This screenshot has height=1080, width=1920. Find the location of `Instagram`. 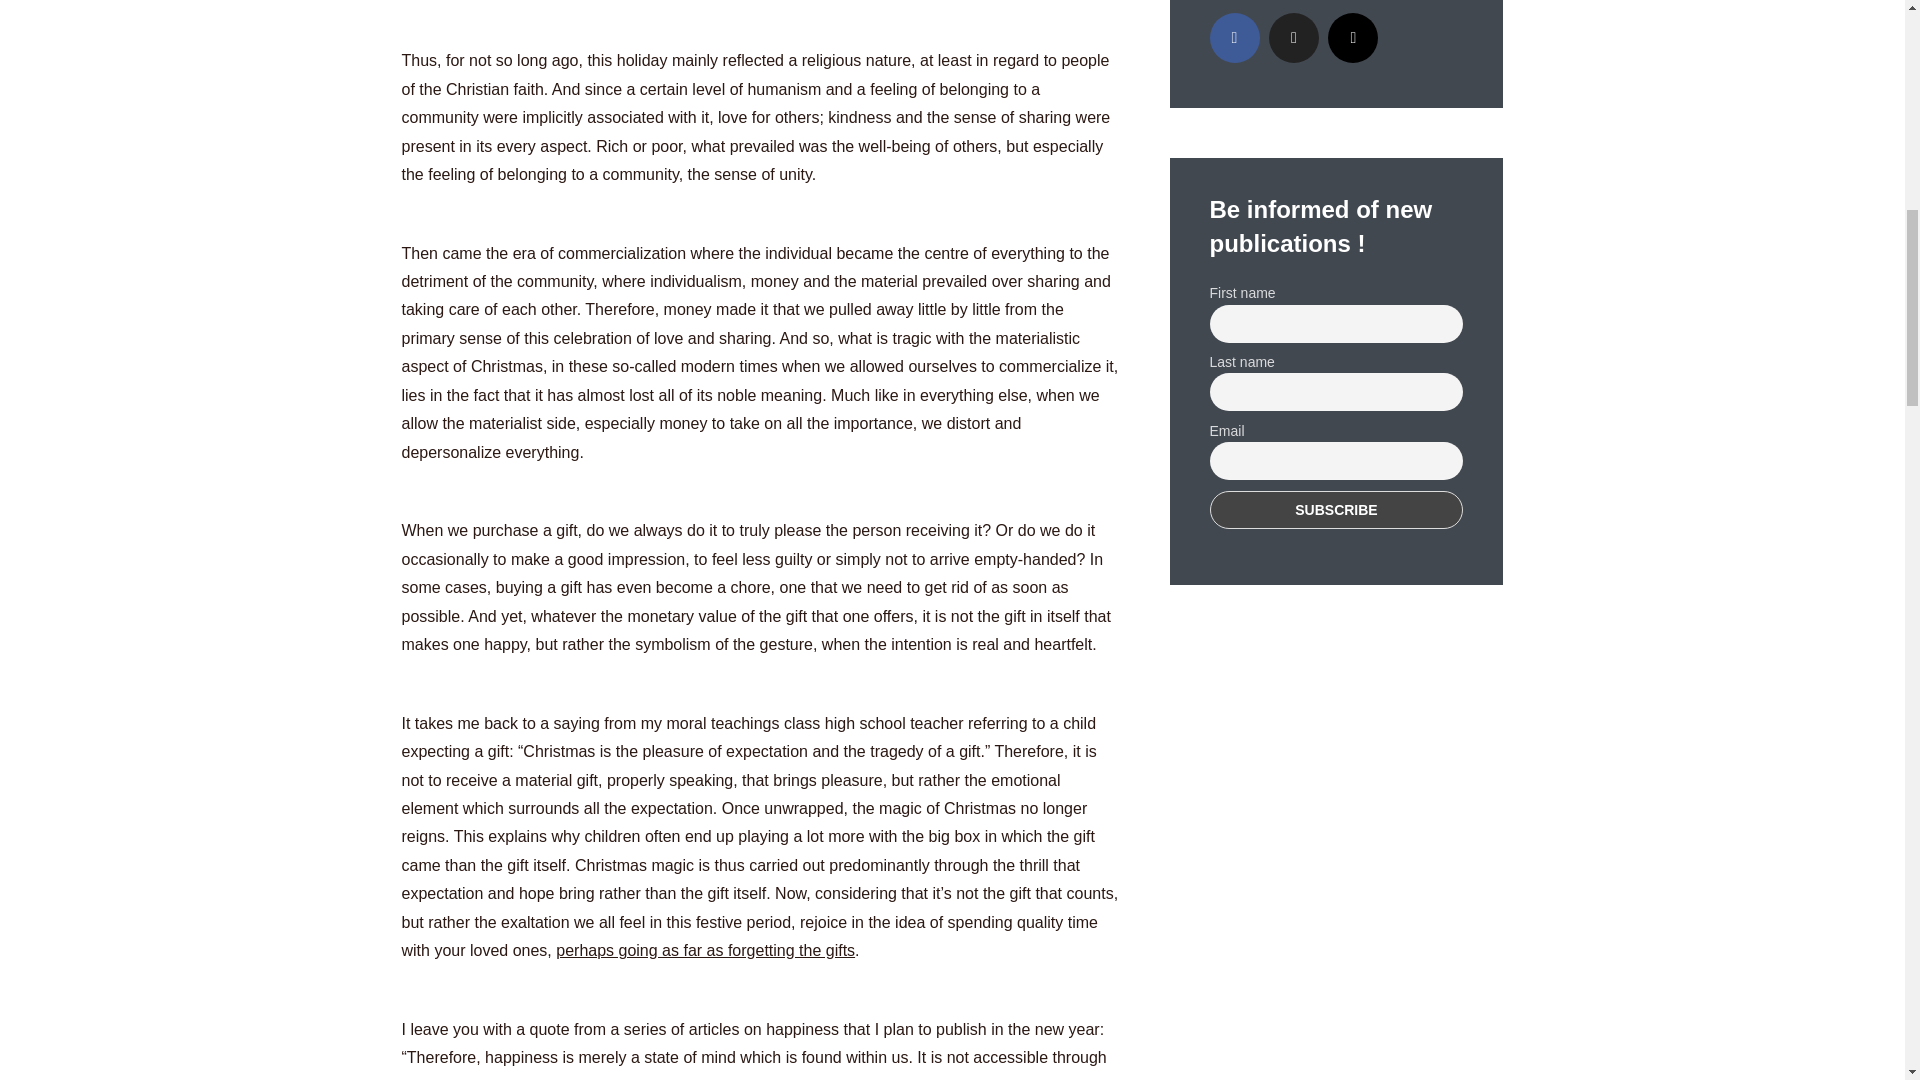

Instagram is located at coordinates (1353, 37).